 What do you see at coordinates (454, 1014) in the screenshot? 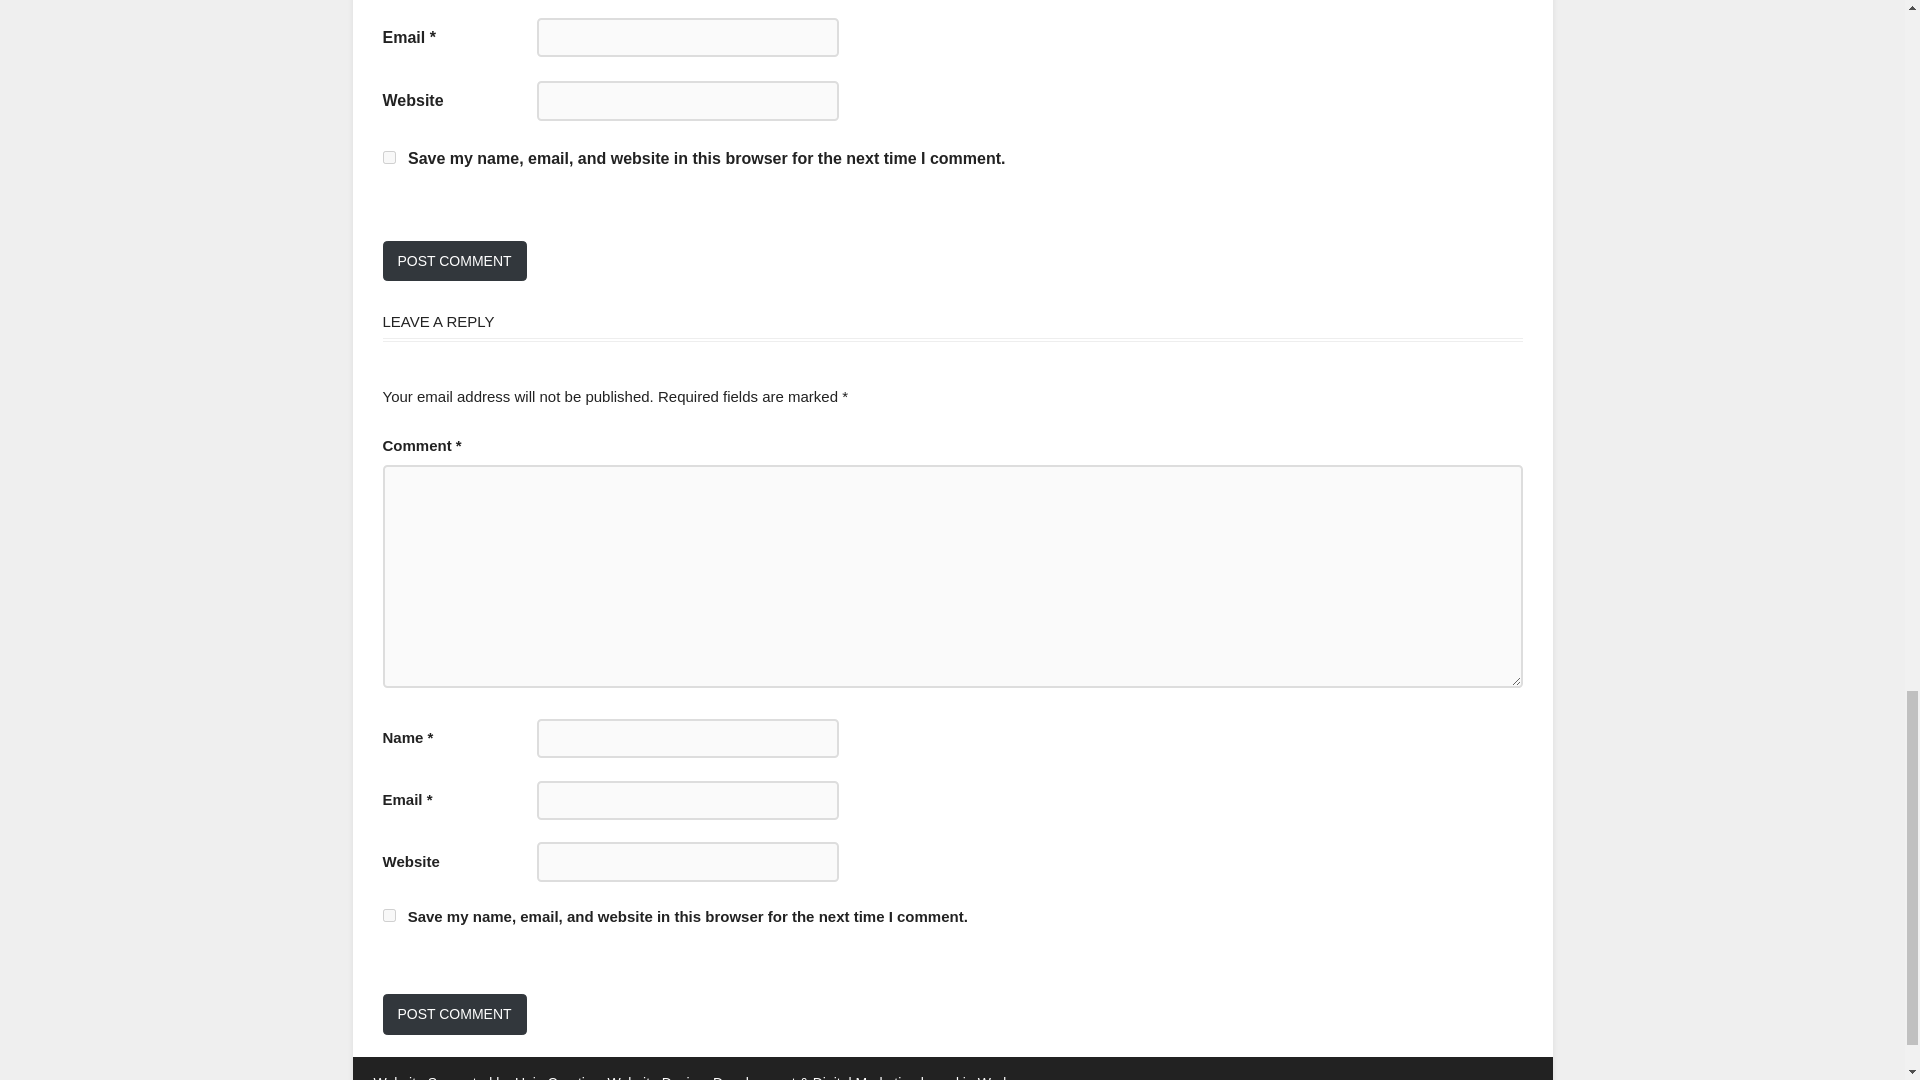
I see `Post Comment` at bounding box center [454, 1014].